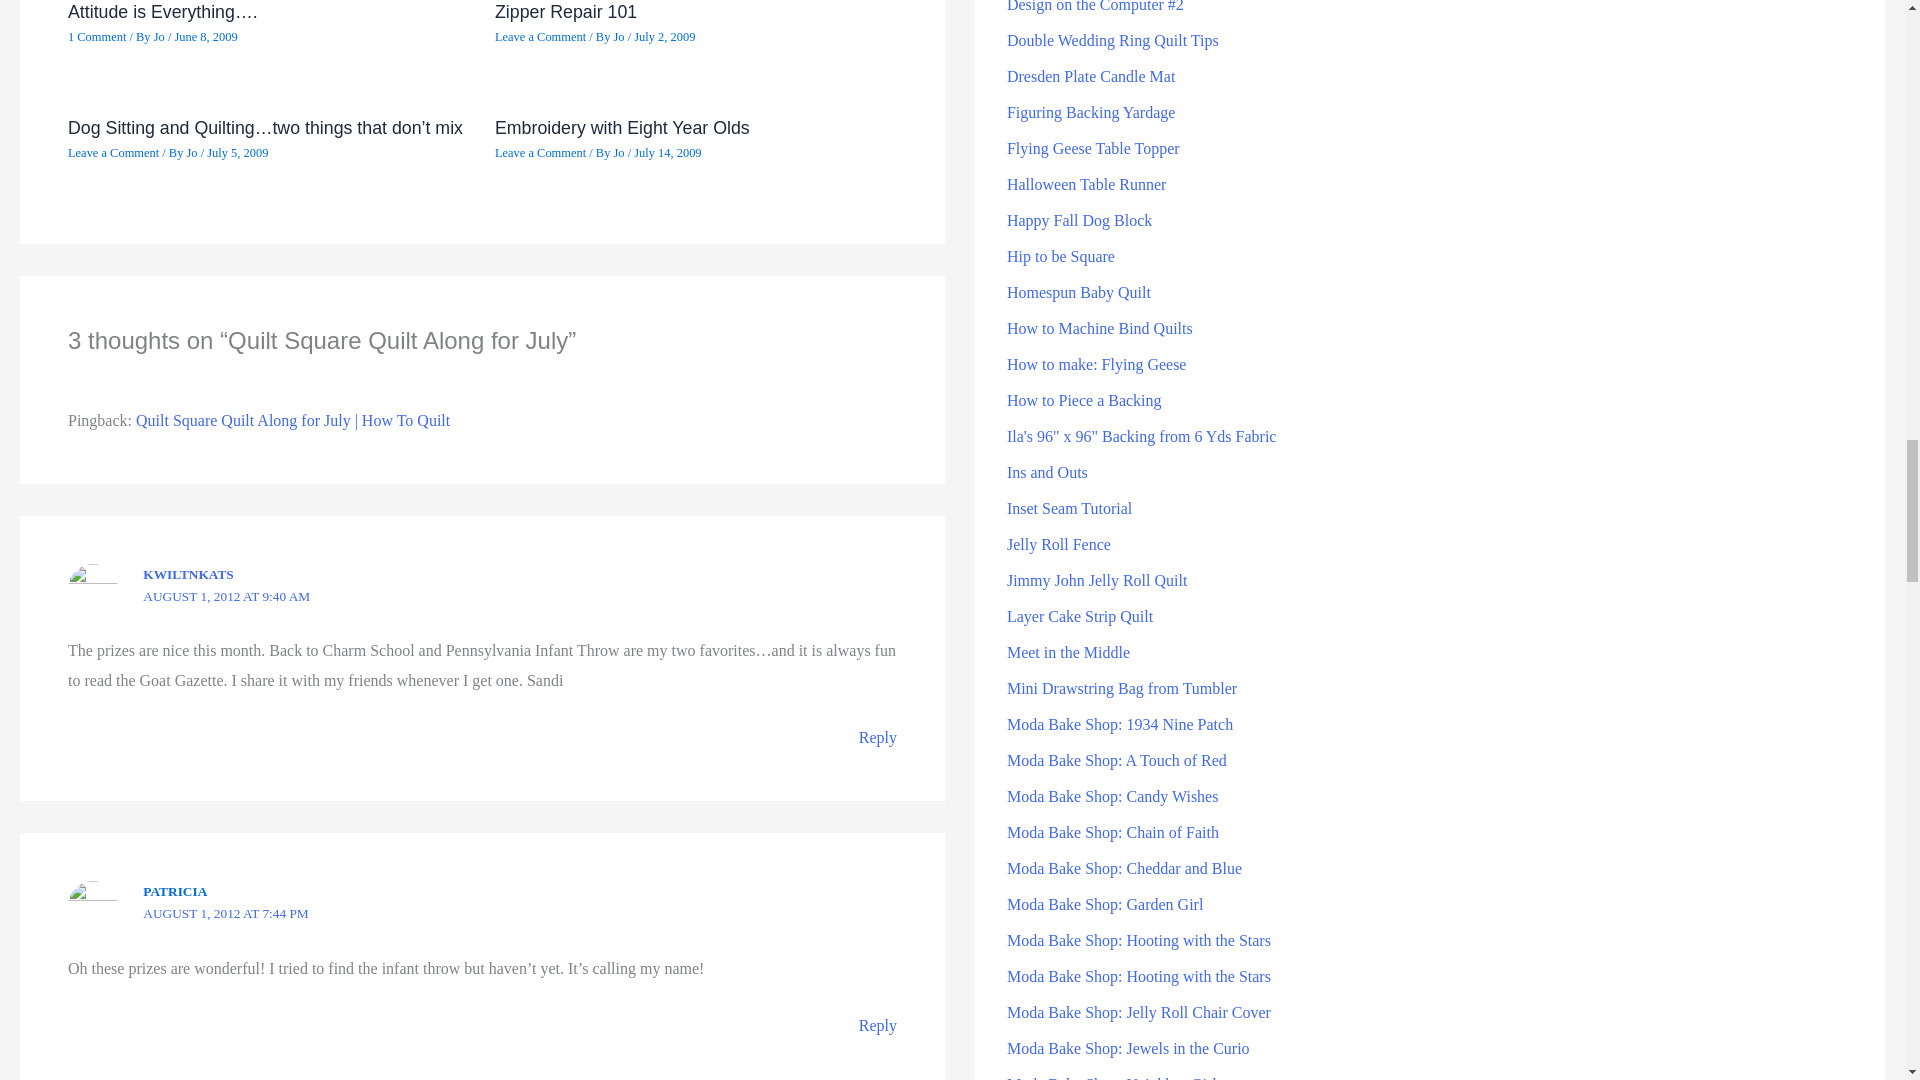 Image resolution: width=1920 pixels, height=1080 pixels. What do you see at coordinates (620, 37) in the screenshot?
I see `View all posts by Jo` at bounding box center [620, 37].